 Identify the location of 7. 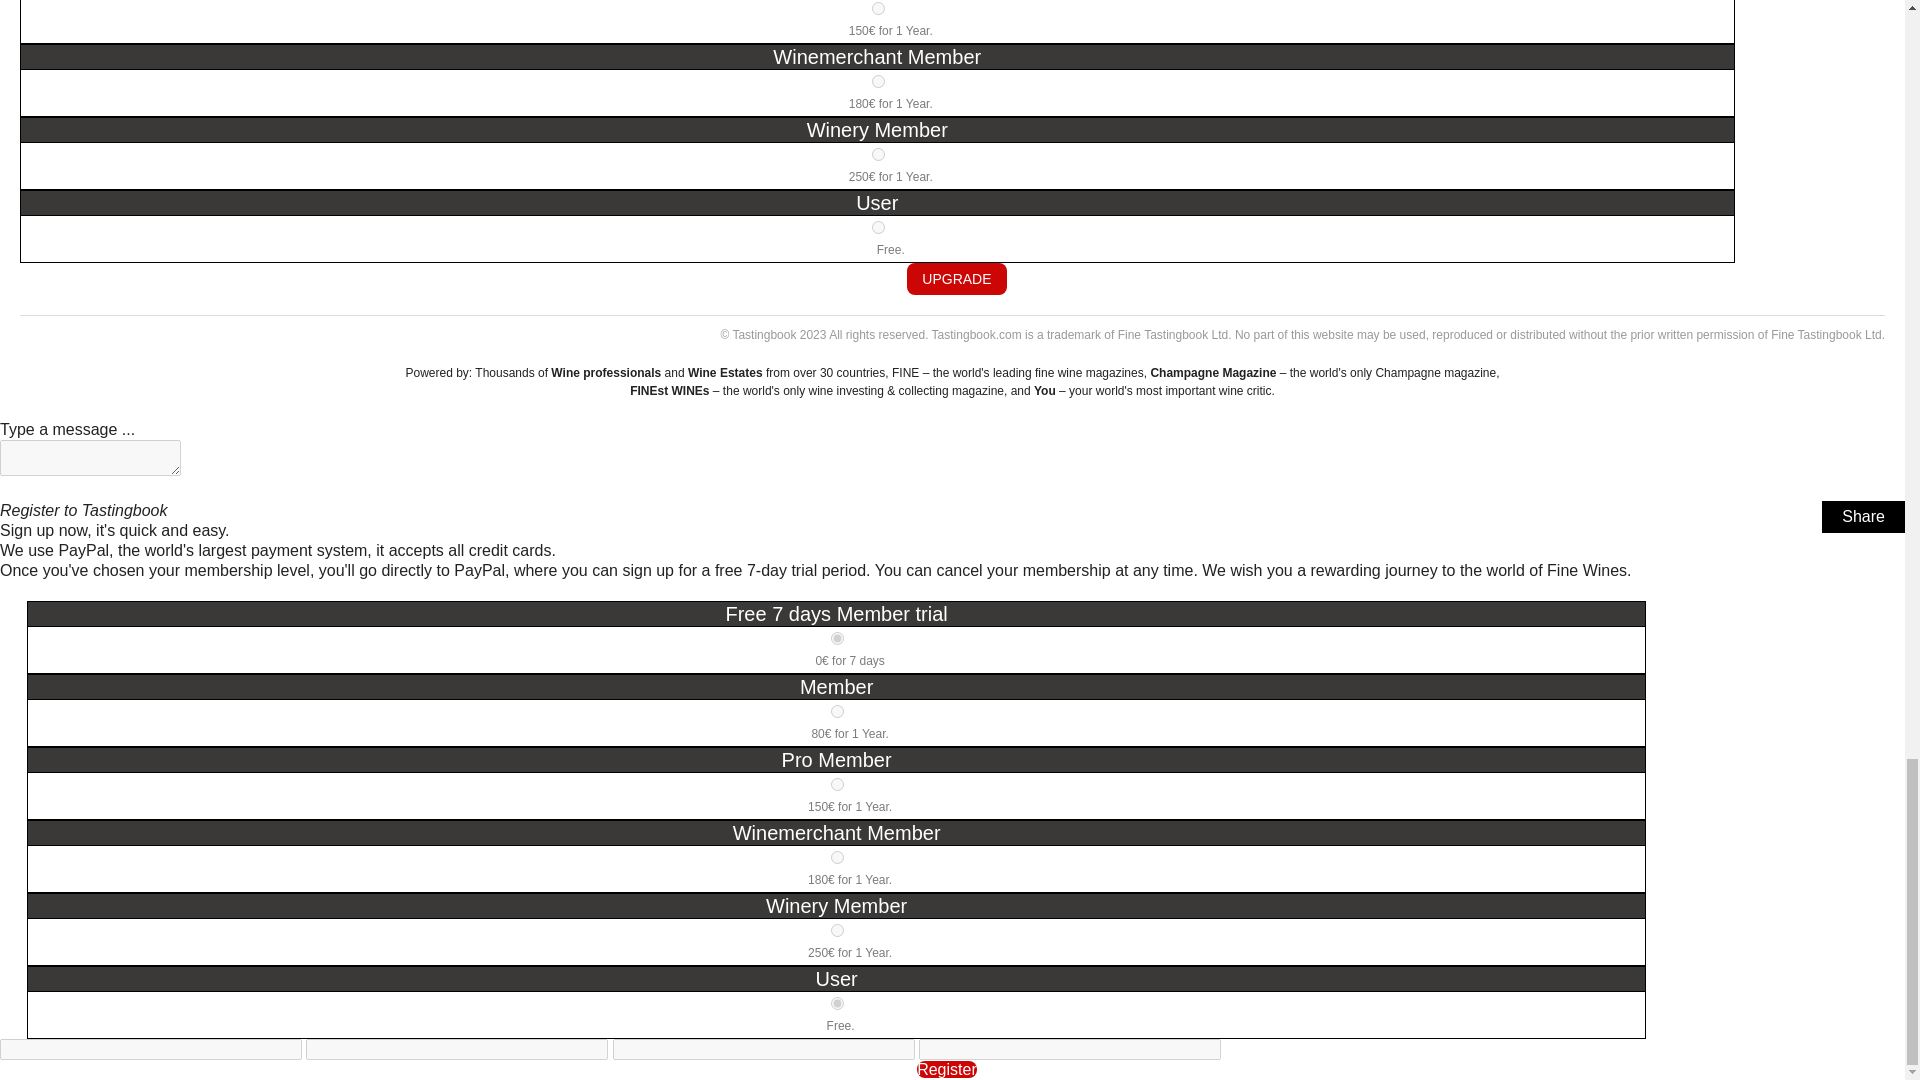
(878, 80).